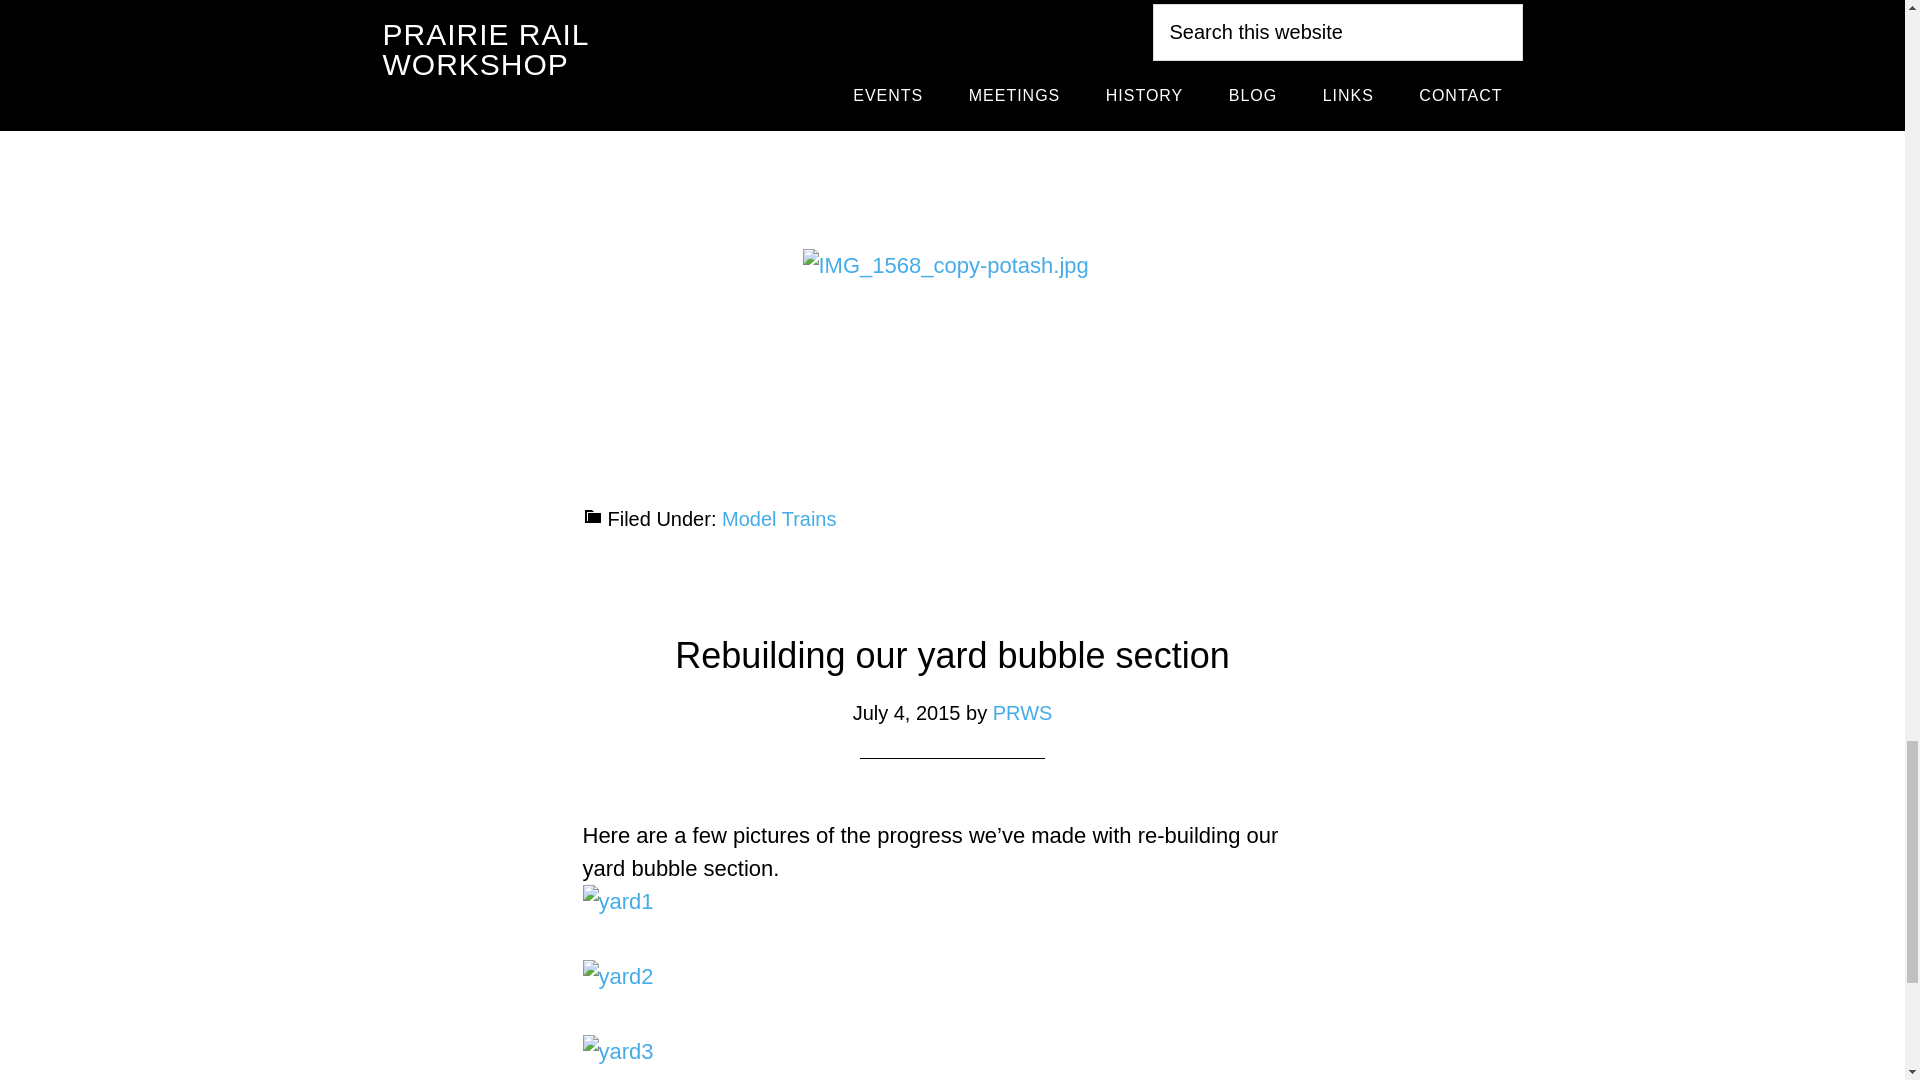 This screenshot has width=1920, height=1080. Describe the element at coordinates (952, 656) in the screenshot. I see `Rebuilding our yard bubble section` at that location.